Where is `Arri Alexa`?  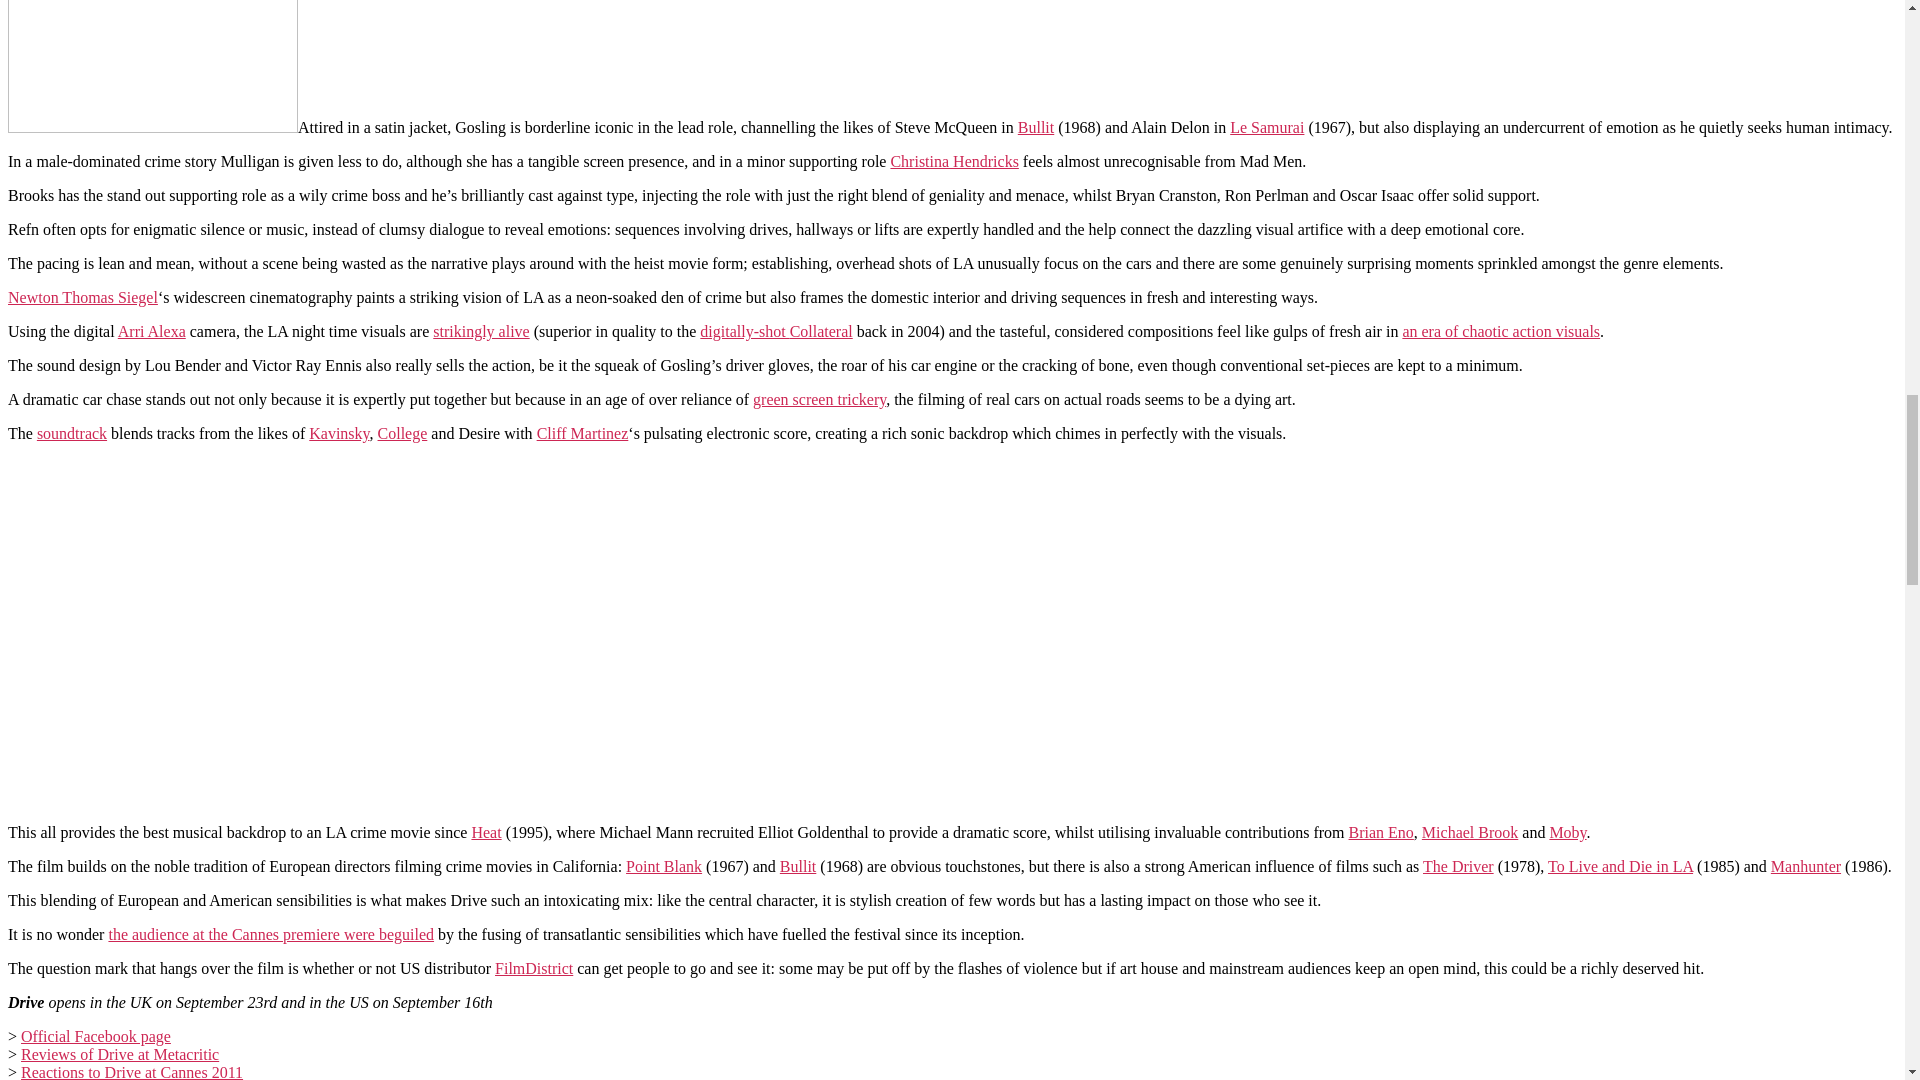 Arri Alexa is located at coordinates (152, 331).